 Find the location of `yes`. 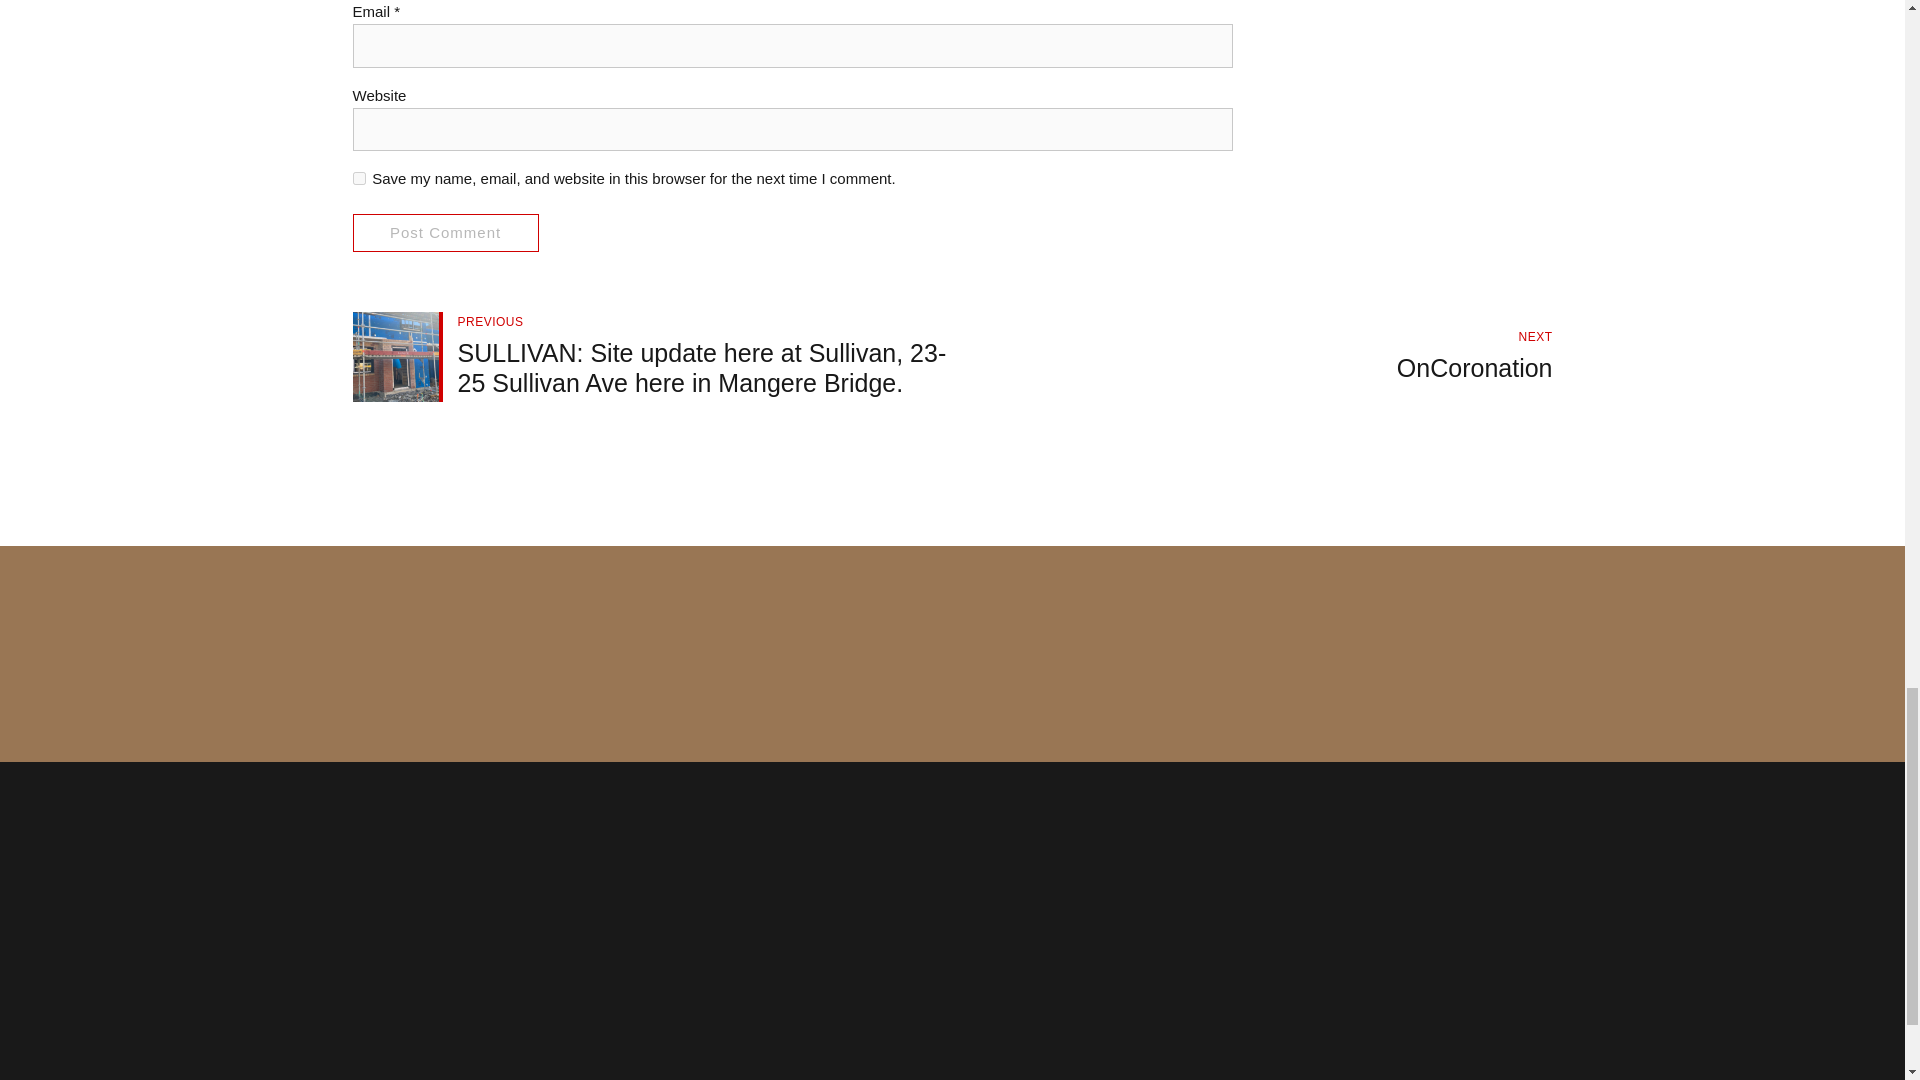

yes is located at coordinates (1252, 356).